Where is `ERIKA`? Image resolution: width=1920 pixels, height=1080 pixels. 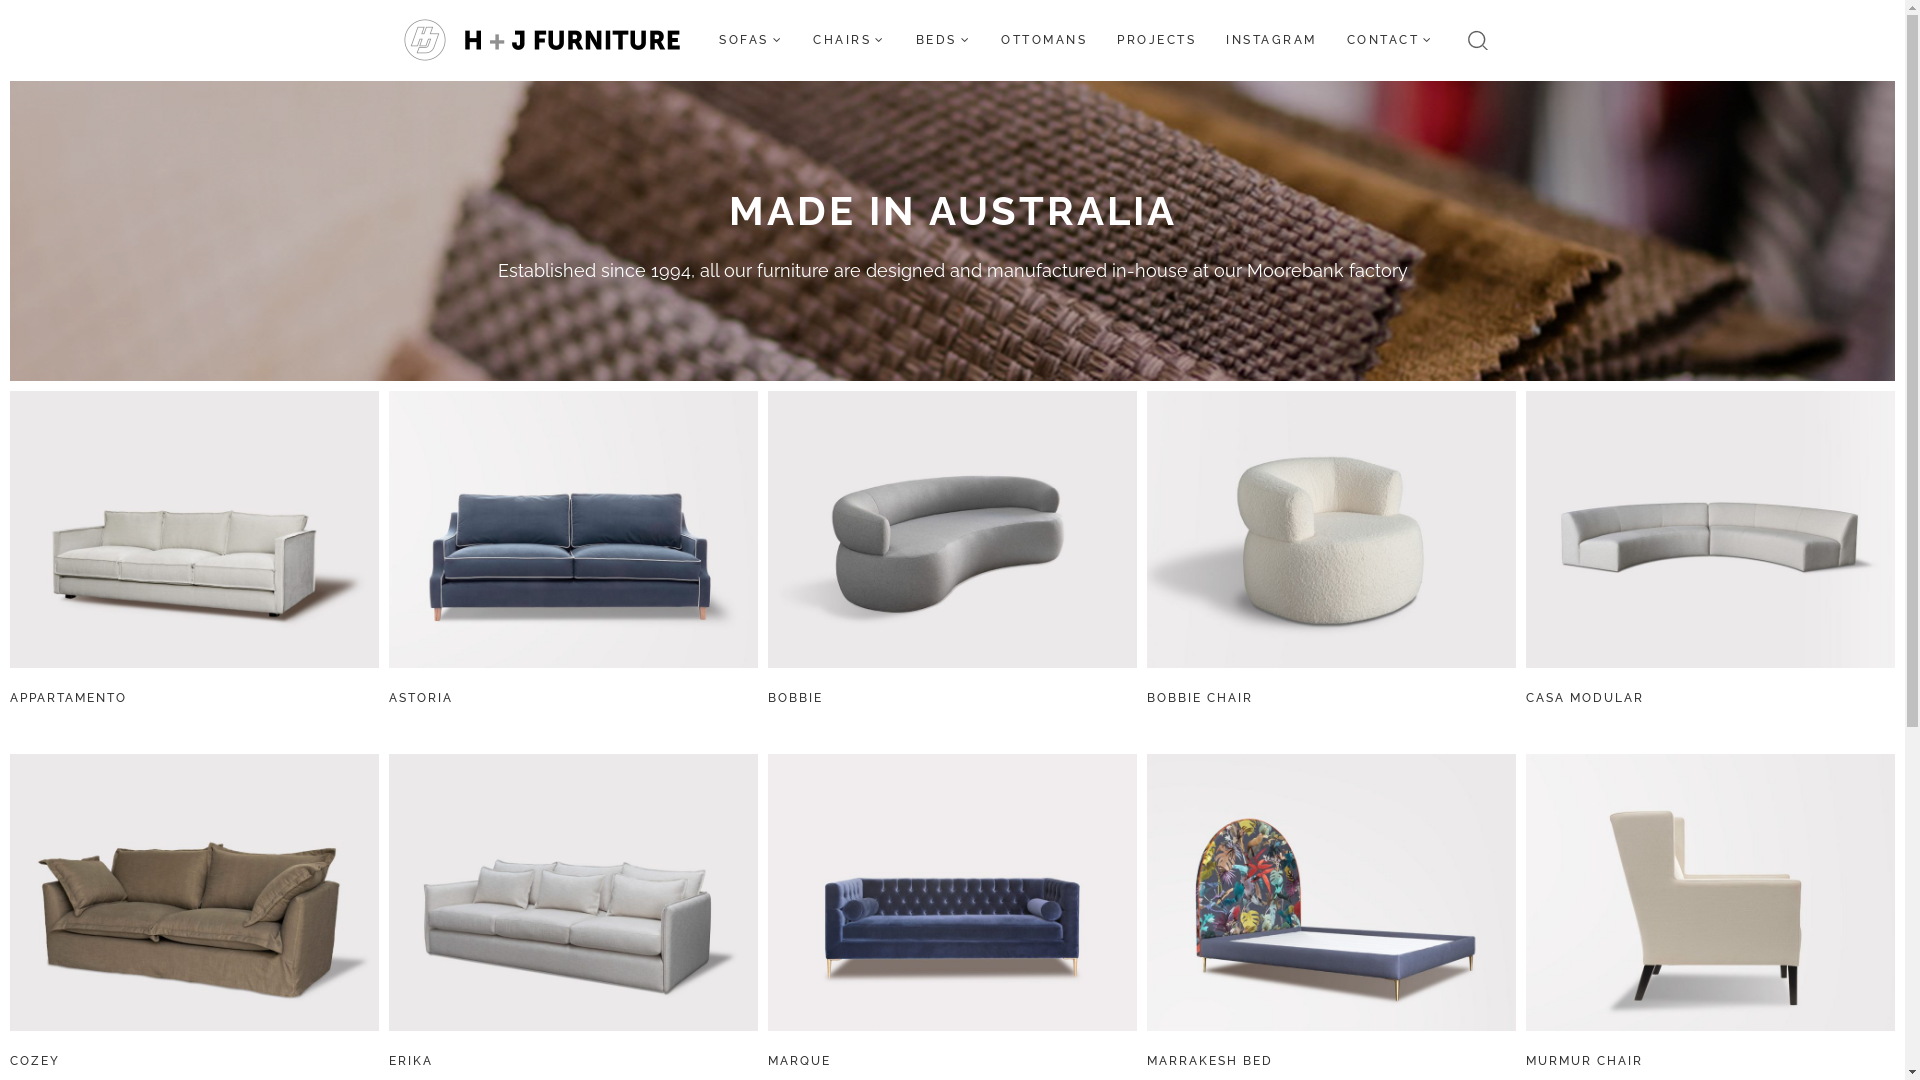
ERIKA is located at coordinates (411, 1061).